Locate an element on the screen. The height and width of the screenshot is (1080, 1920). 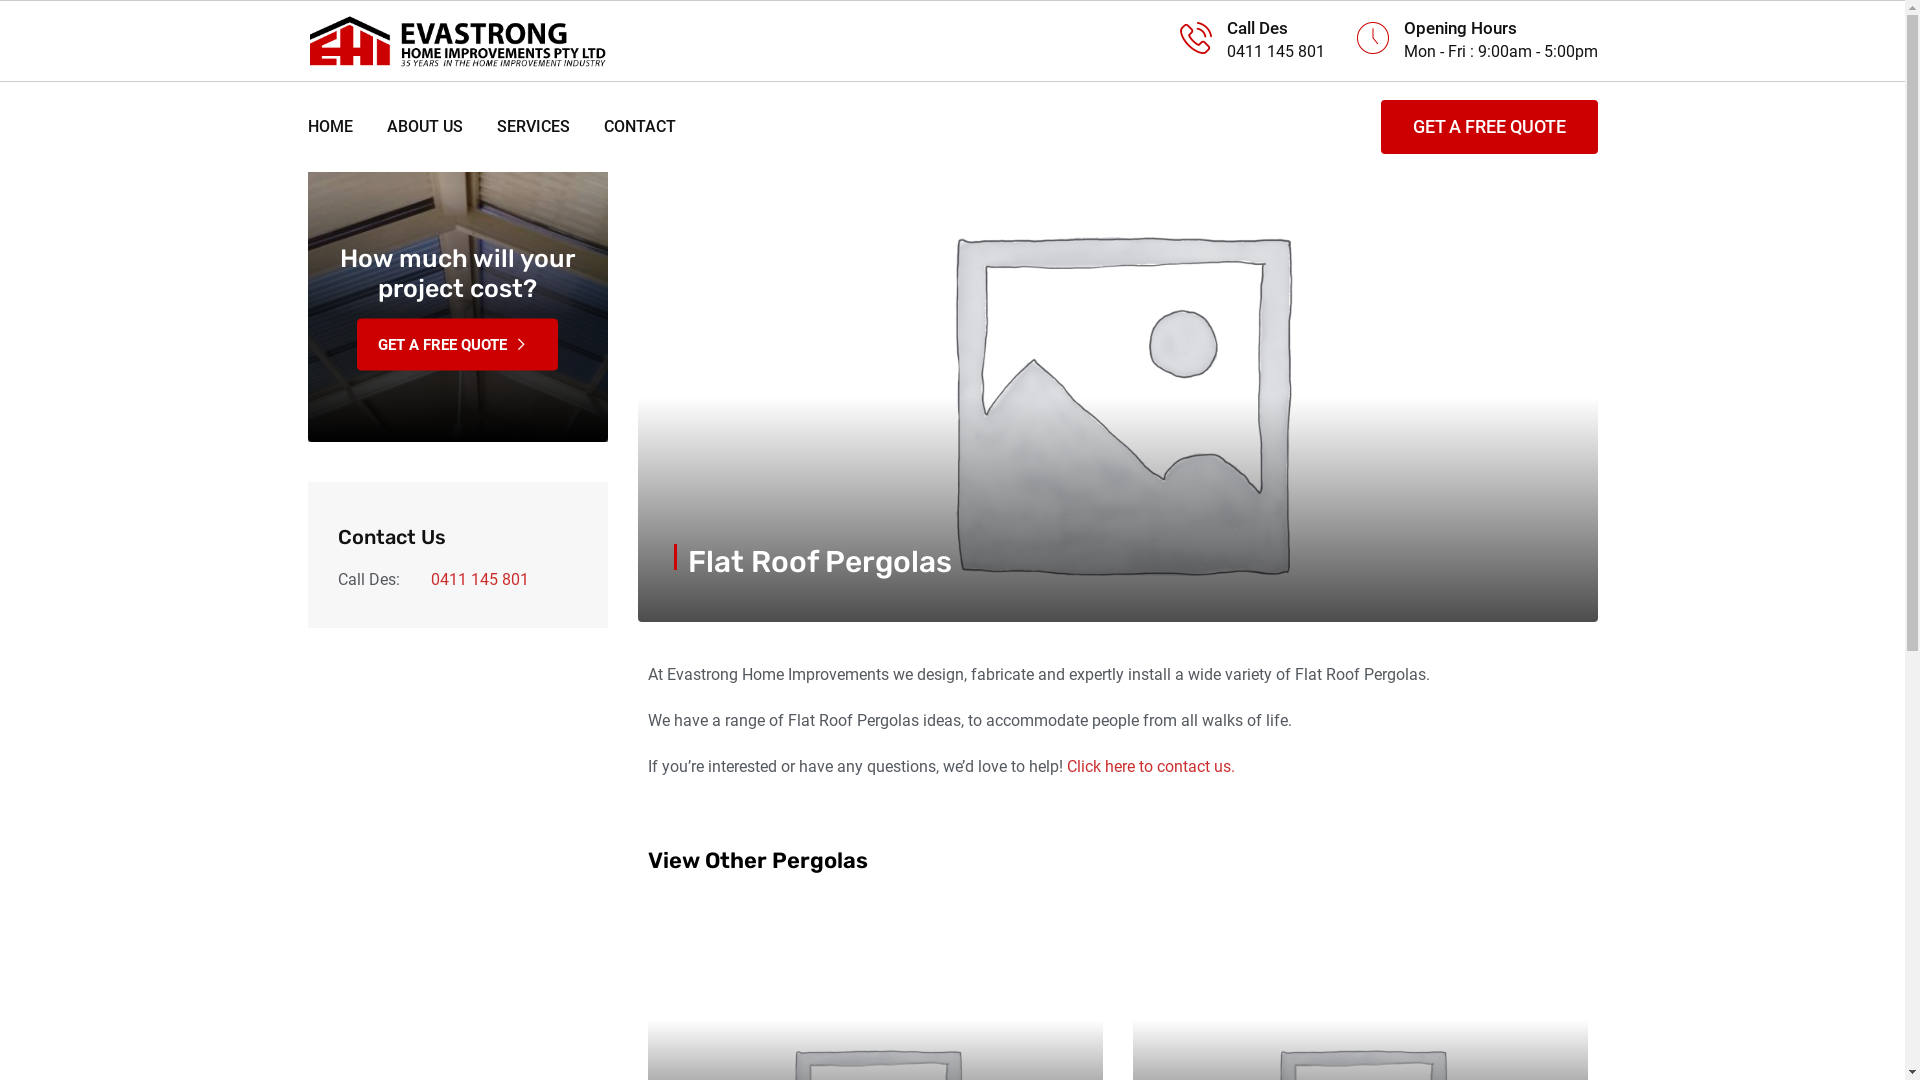
GET A FREE QUOTE is located at coordinates (458, 344).